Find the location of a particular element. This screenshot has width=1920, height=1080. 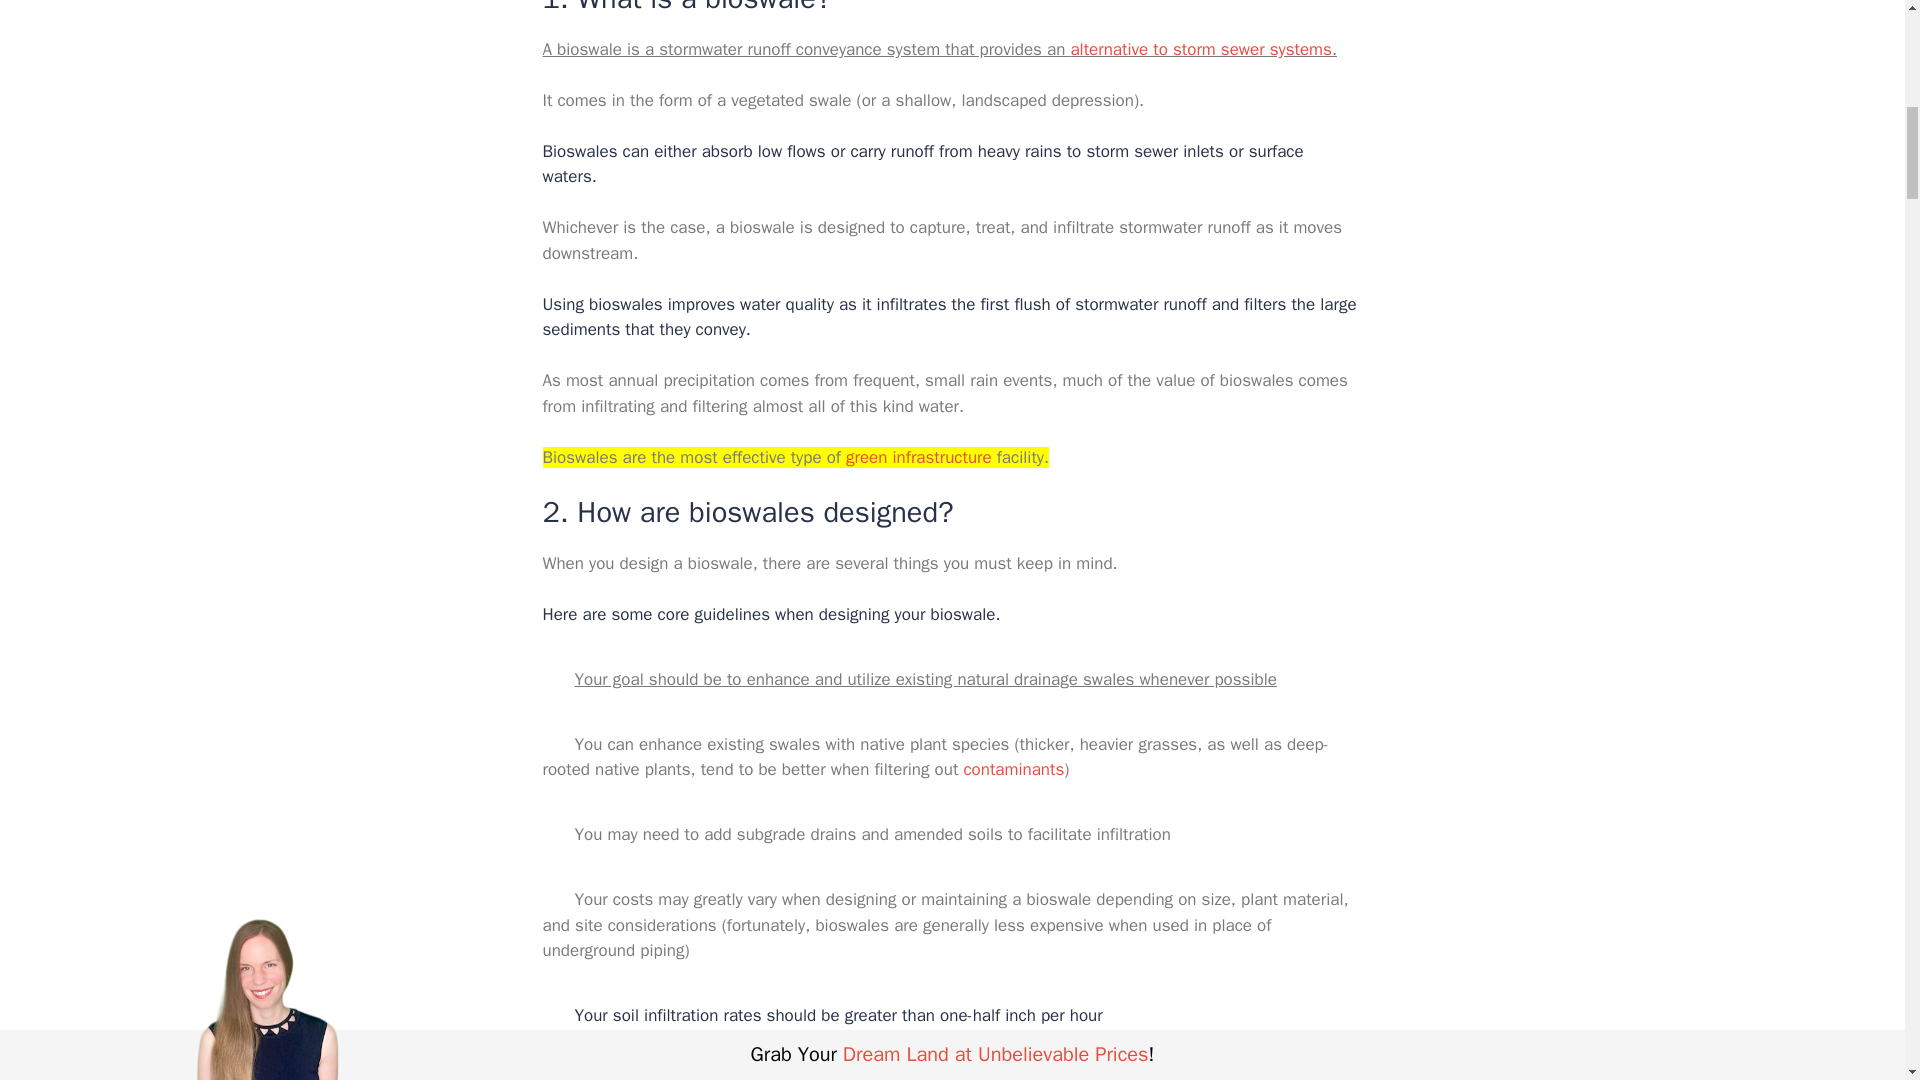

green infrastructure is located at coordinates (919, 457).